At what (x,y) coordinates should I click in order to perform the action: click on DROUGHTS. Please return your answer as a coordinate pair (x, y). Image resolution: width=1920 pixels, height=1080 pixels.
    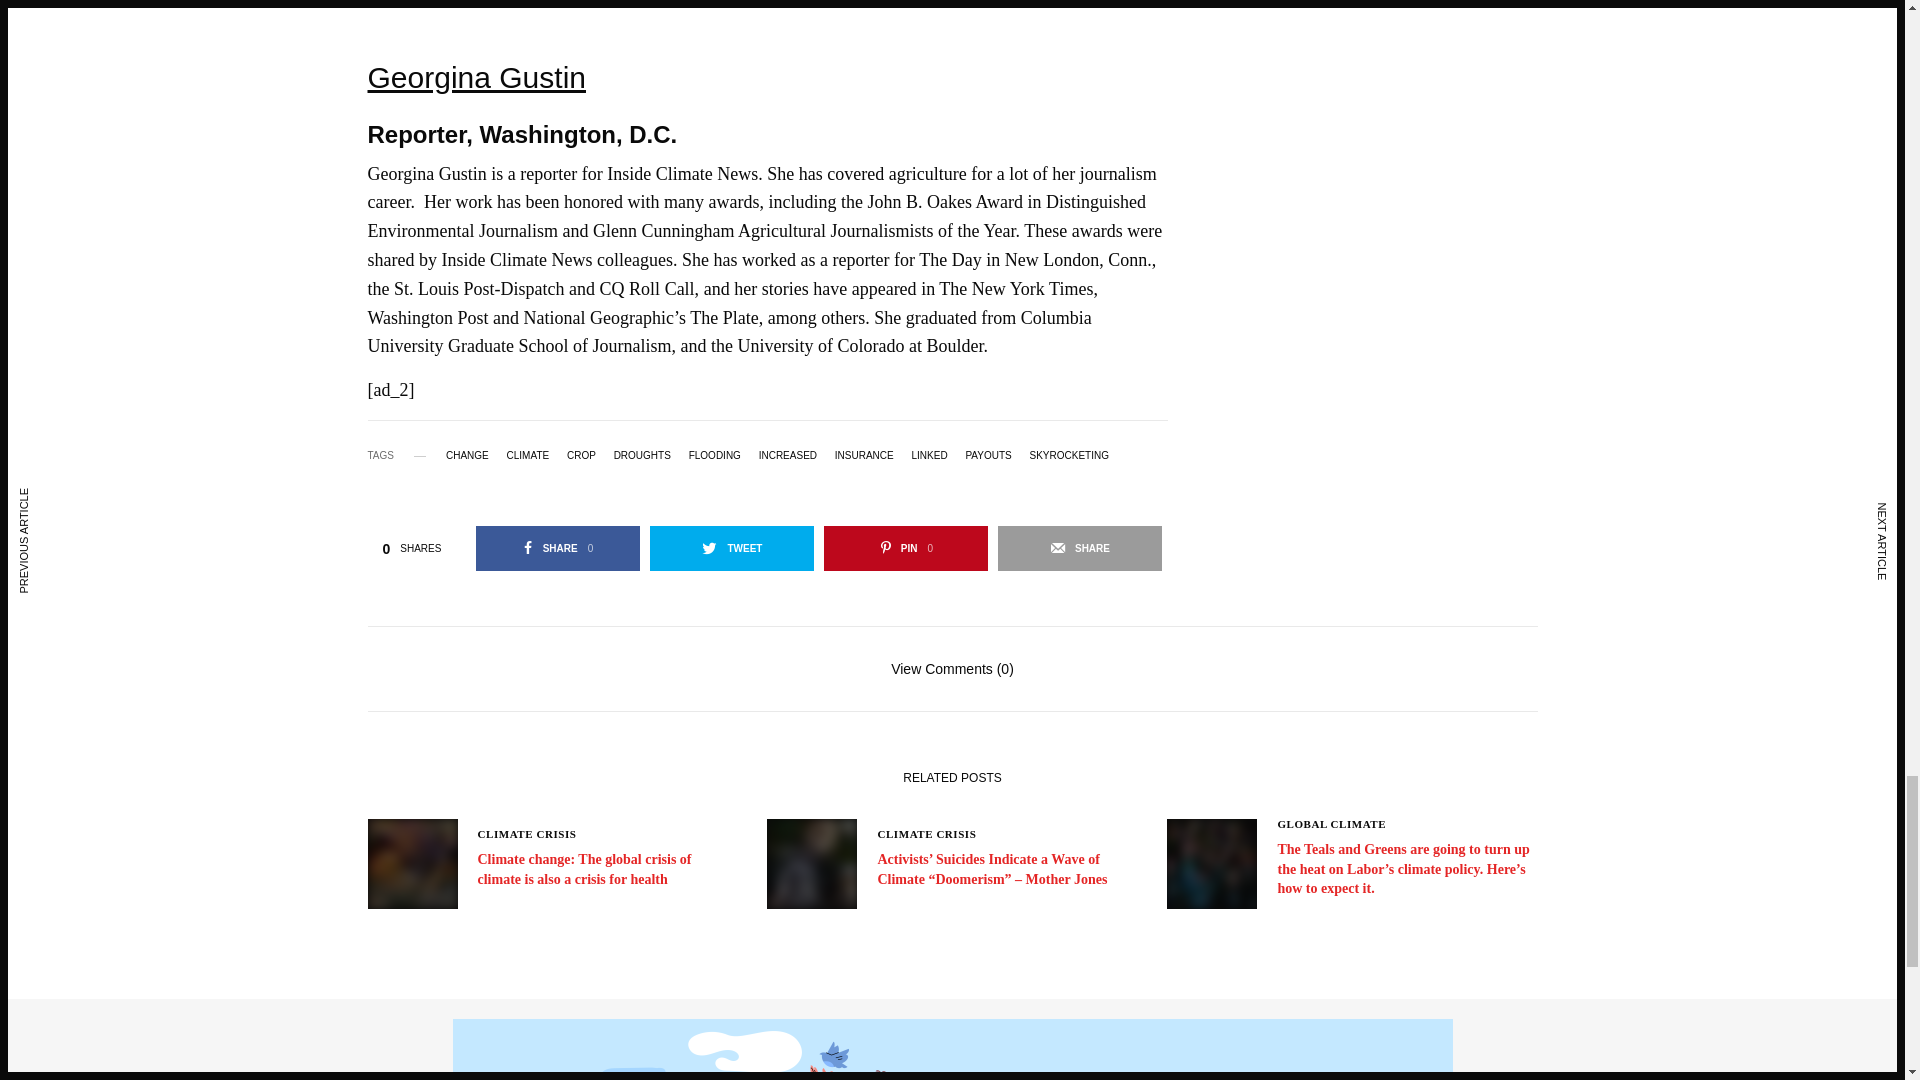
    Looking at the image, I should click on (642, 456).